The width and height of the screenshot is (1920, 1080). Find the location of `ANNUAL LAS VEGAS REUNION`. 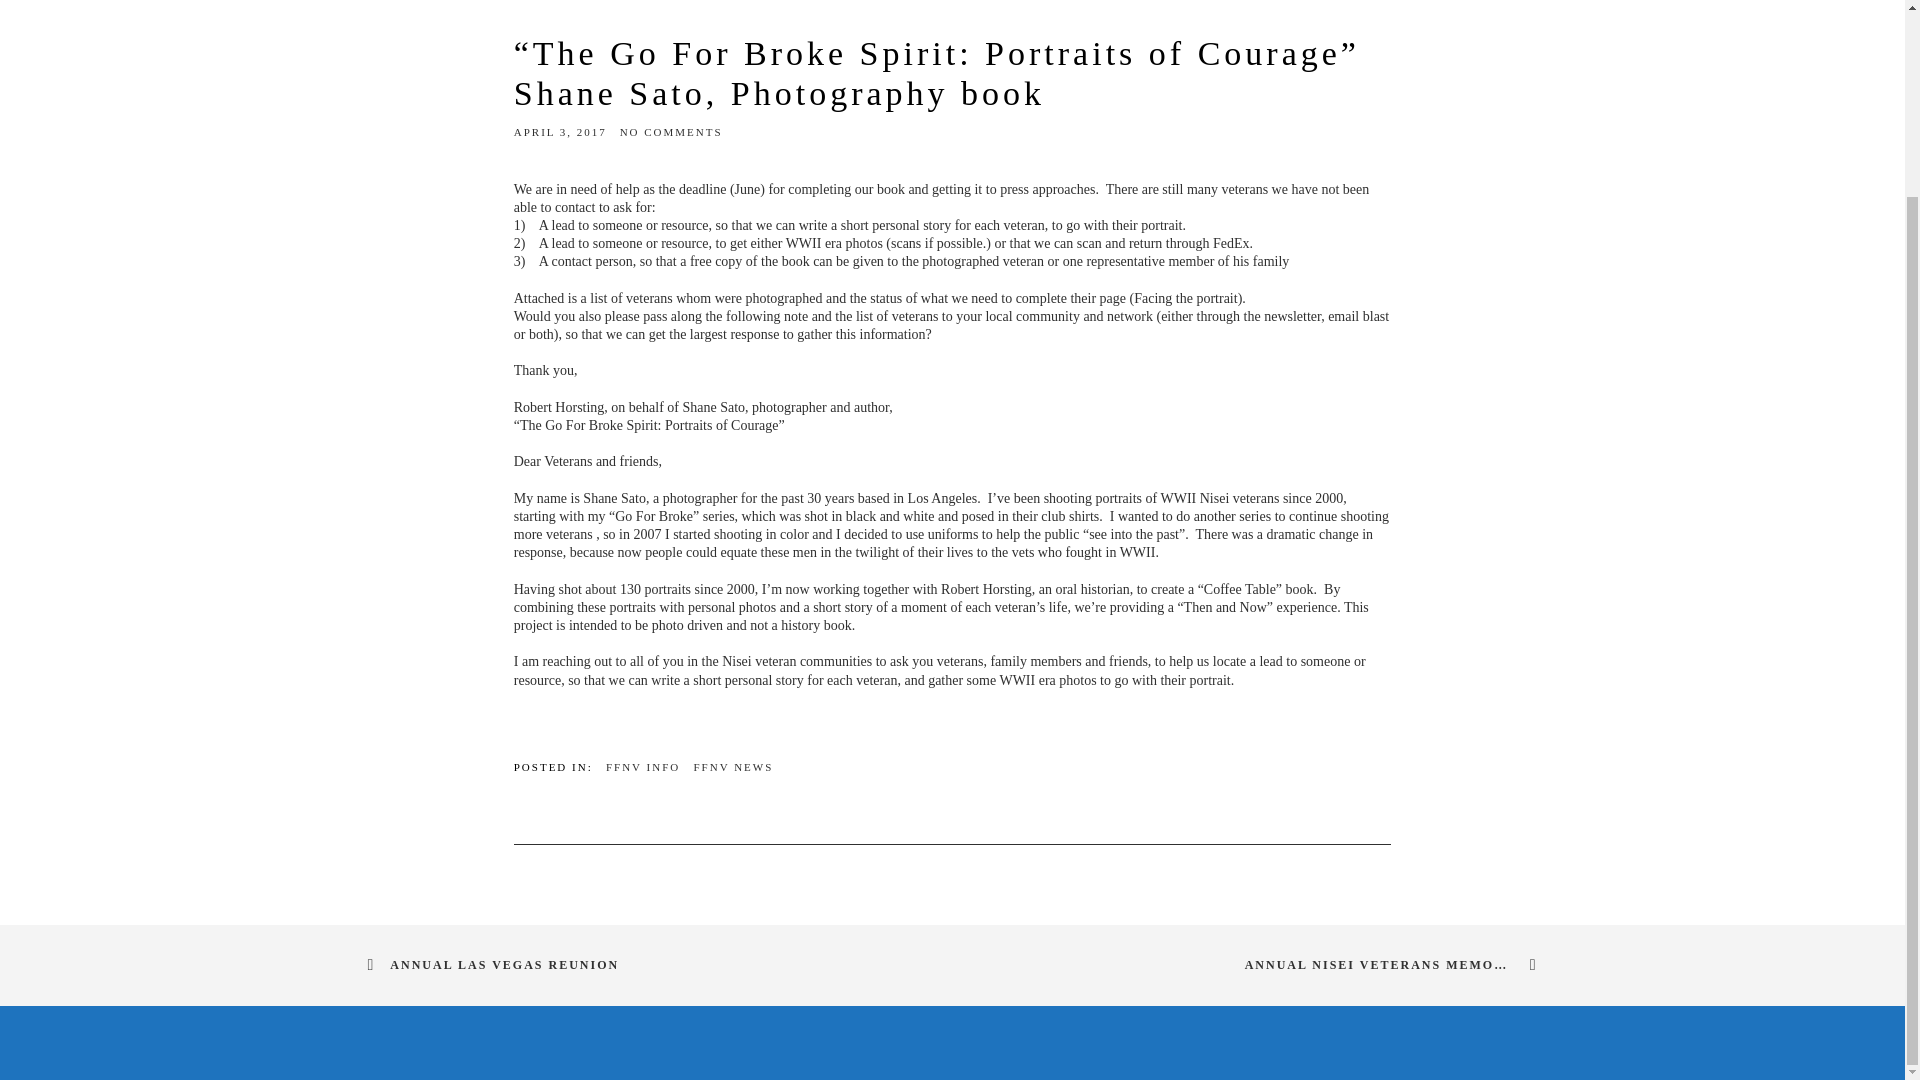

ANNUAL LAS VEGAS REUNION is located at coordinates (502, 963).